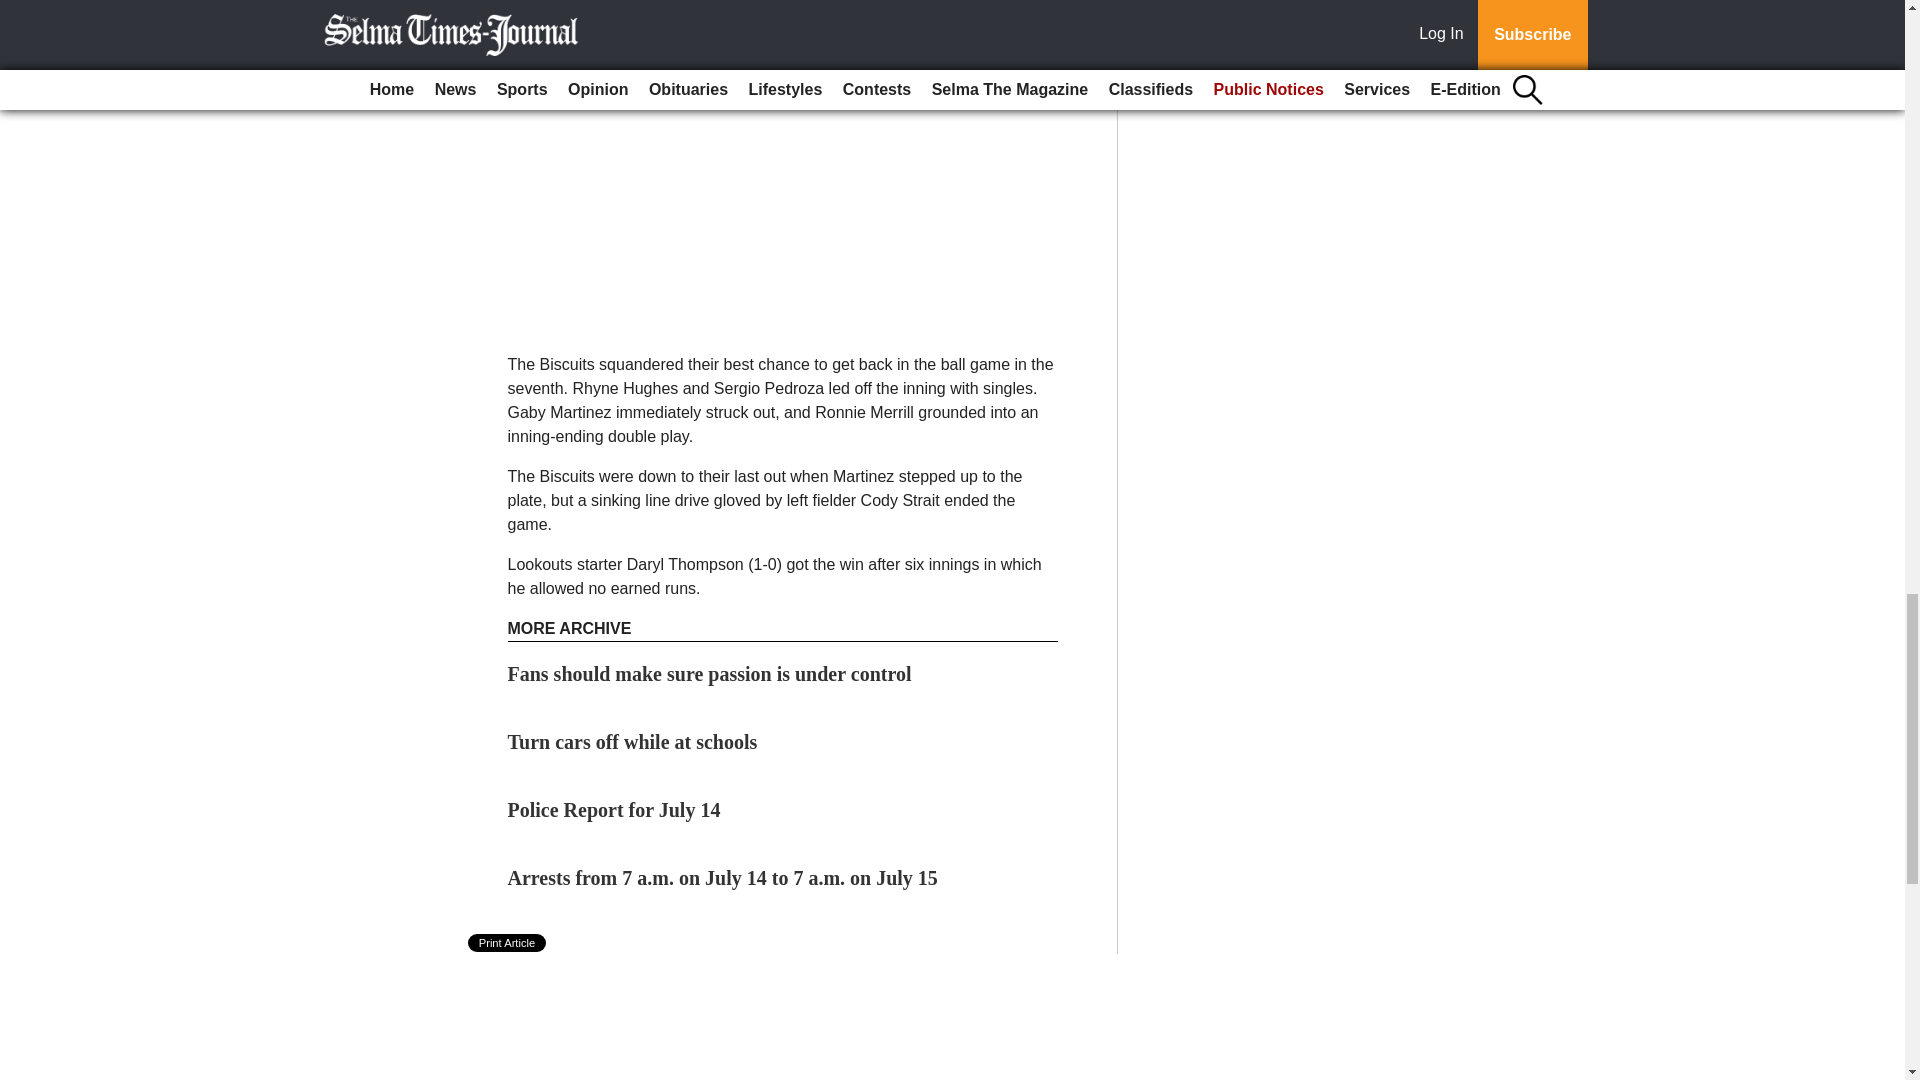 This screenshot has width=1920, height=1080. Describe the element at coordinates (508, 942) in the screenshot. I see `Print Article` at that location.